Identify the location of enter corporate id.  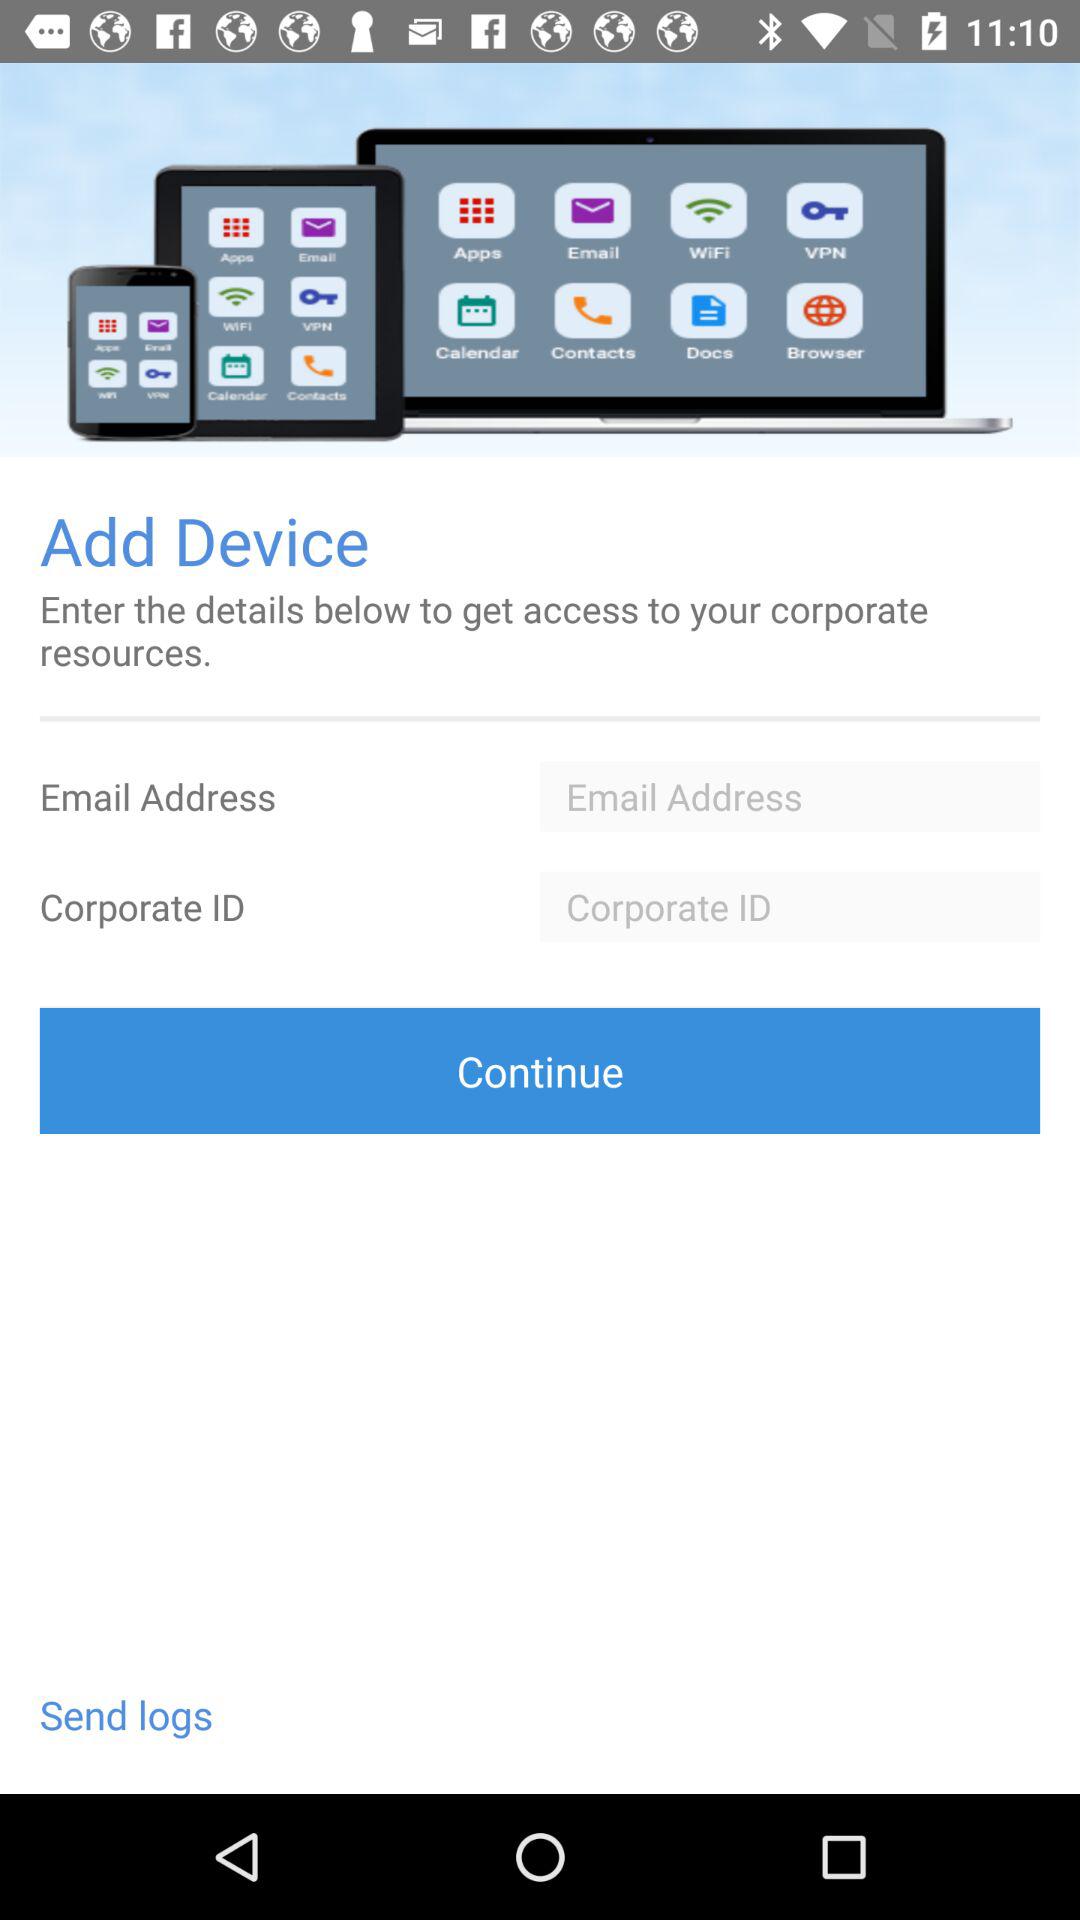
(790, 906).